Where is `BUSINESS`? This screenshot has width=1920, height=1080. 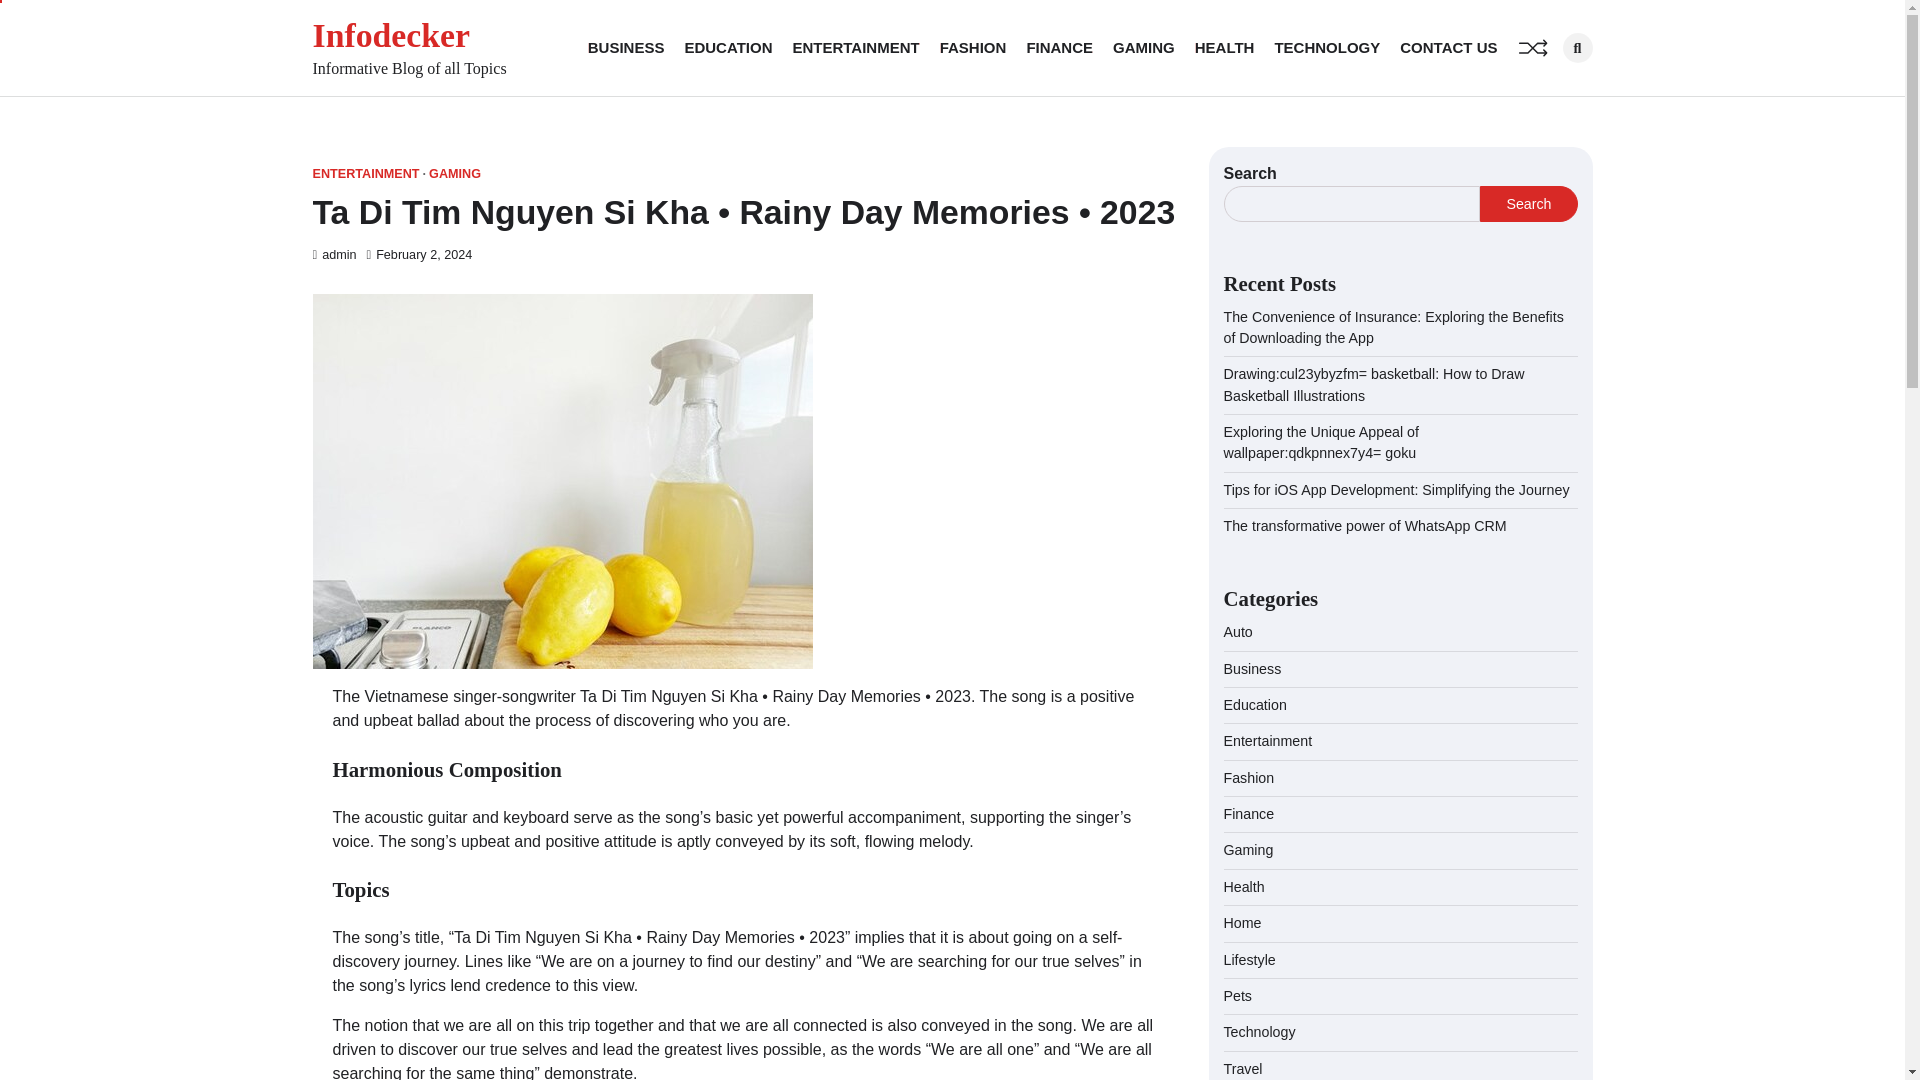
BUSINESS is located at coordinates (626, 47).